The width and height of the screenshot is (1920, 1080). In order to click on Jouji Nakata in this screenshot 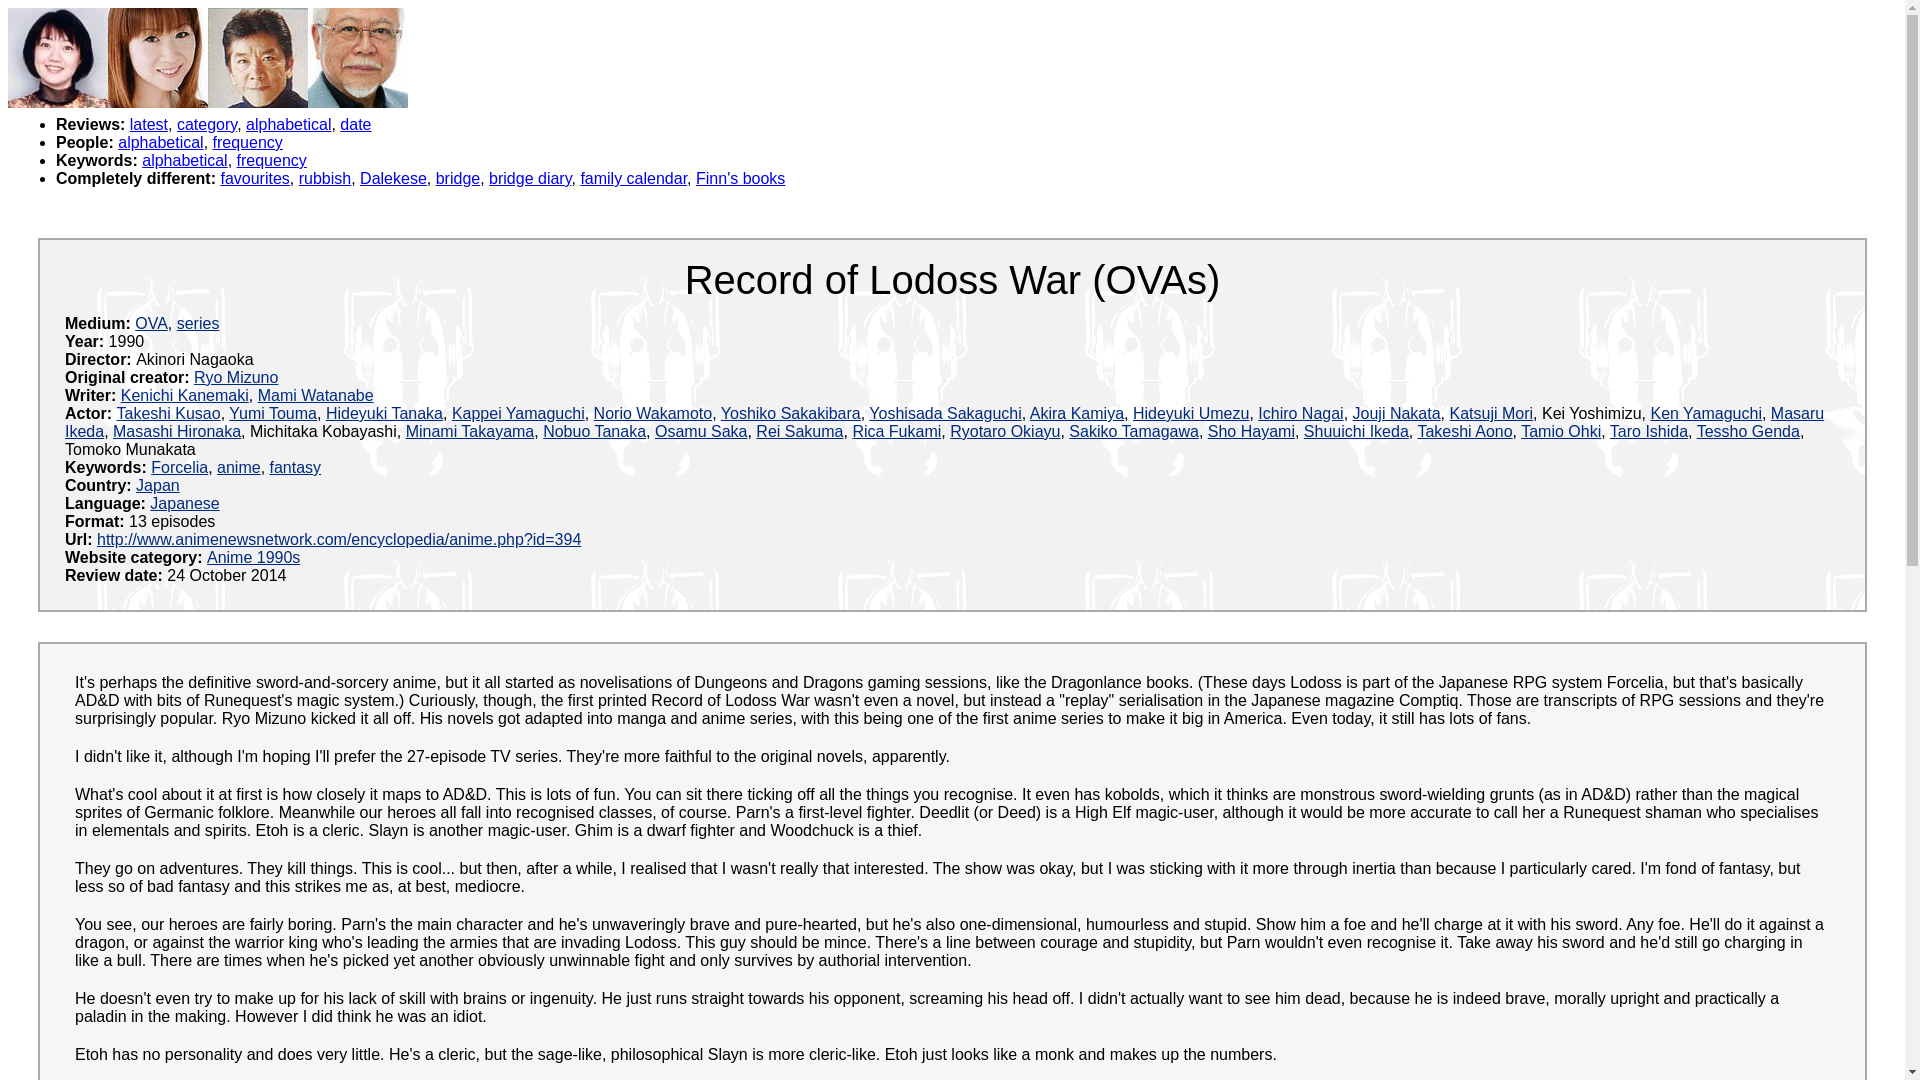, I will do `click(1397, 414)`.